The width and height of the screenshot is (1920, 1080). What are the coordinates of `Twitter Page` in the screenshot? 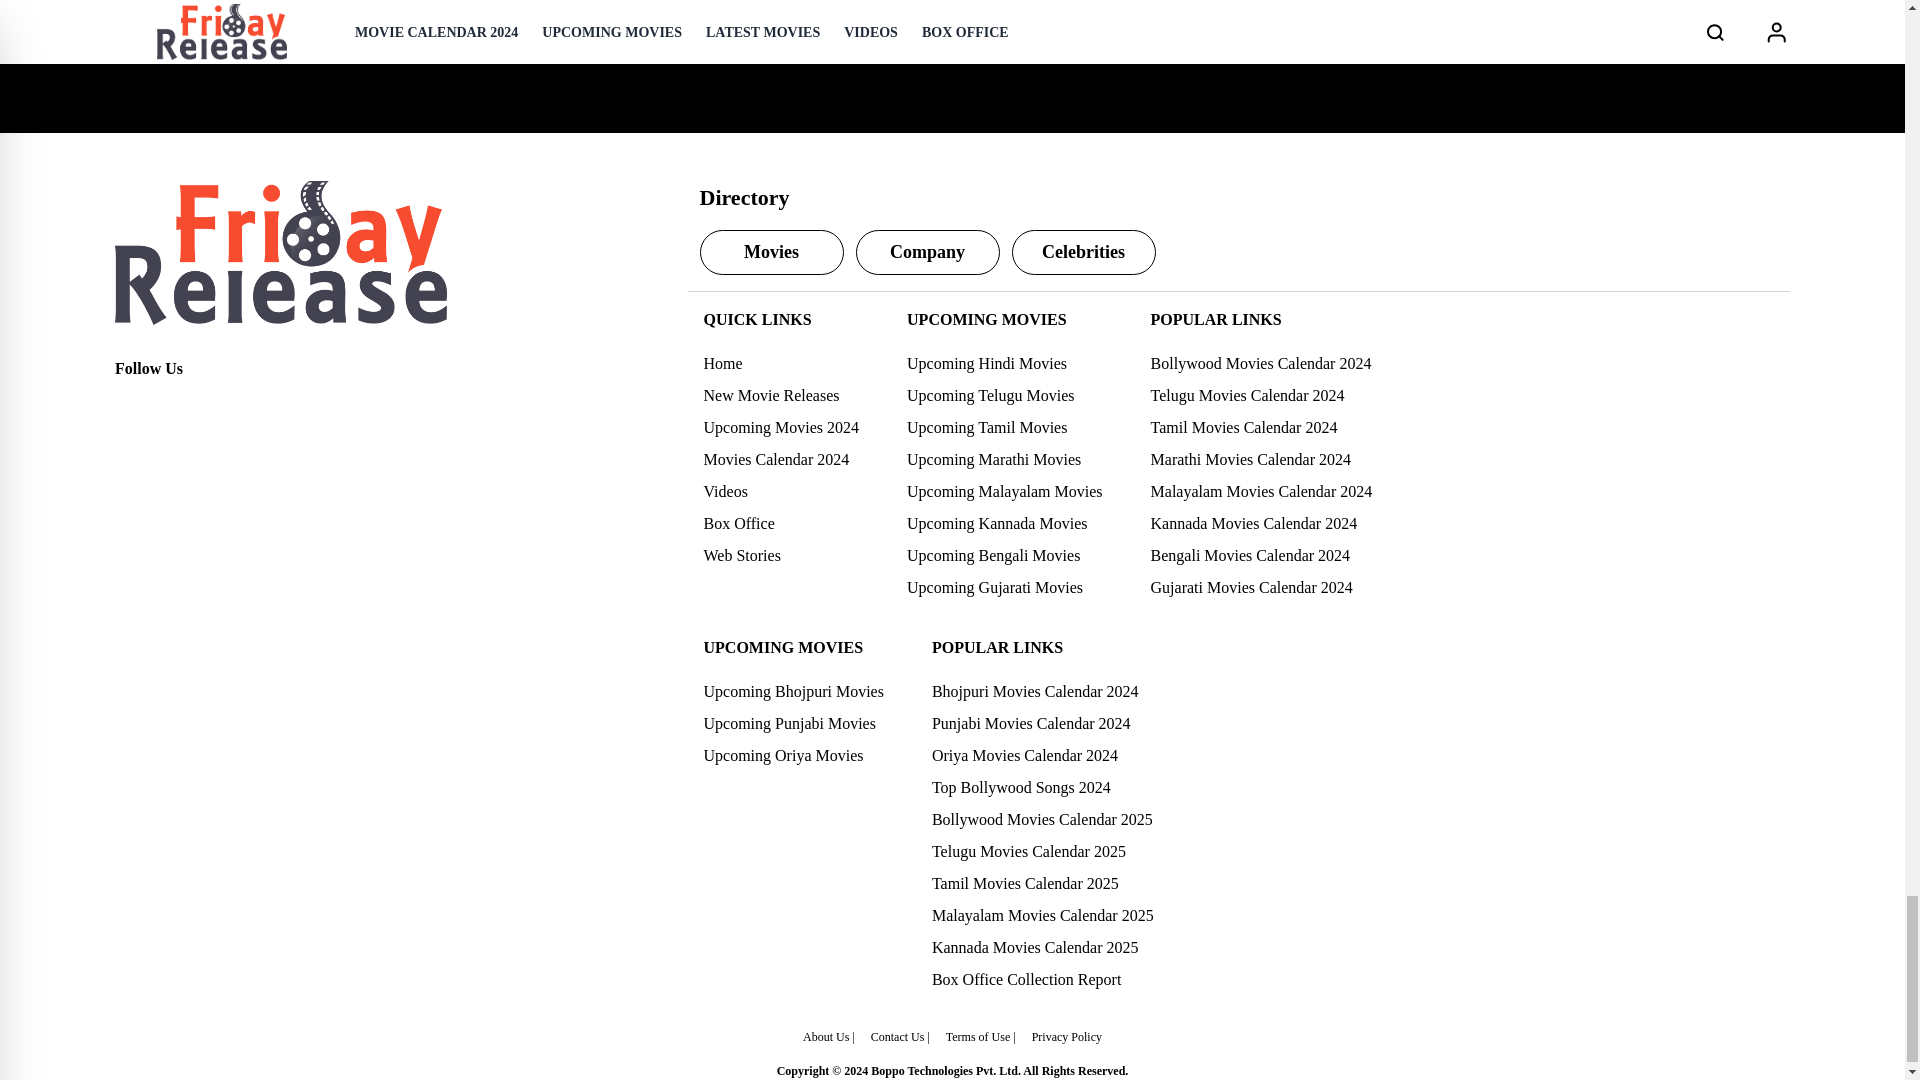 It's located at (174, 404).